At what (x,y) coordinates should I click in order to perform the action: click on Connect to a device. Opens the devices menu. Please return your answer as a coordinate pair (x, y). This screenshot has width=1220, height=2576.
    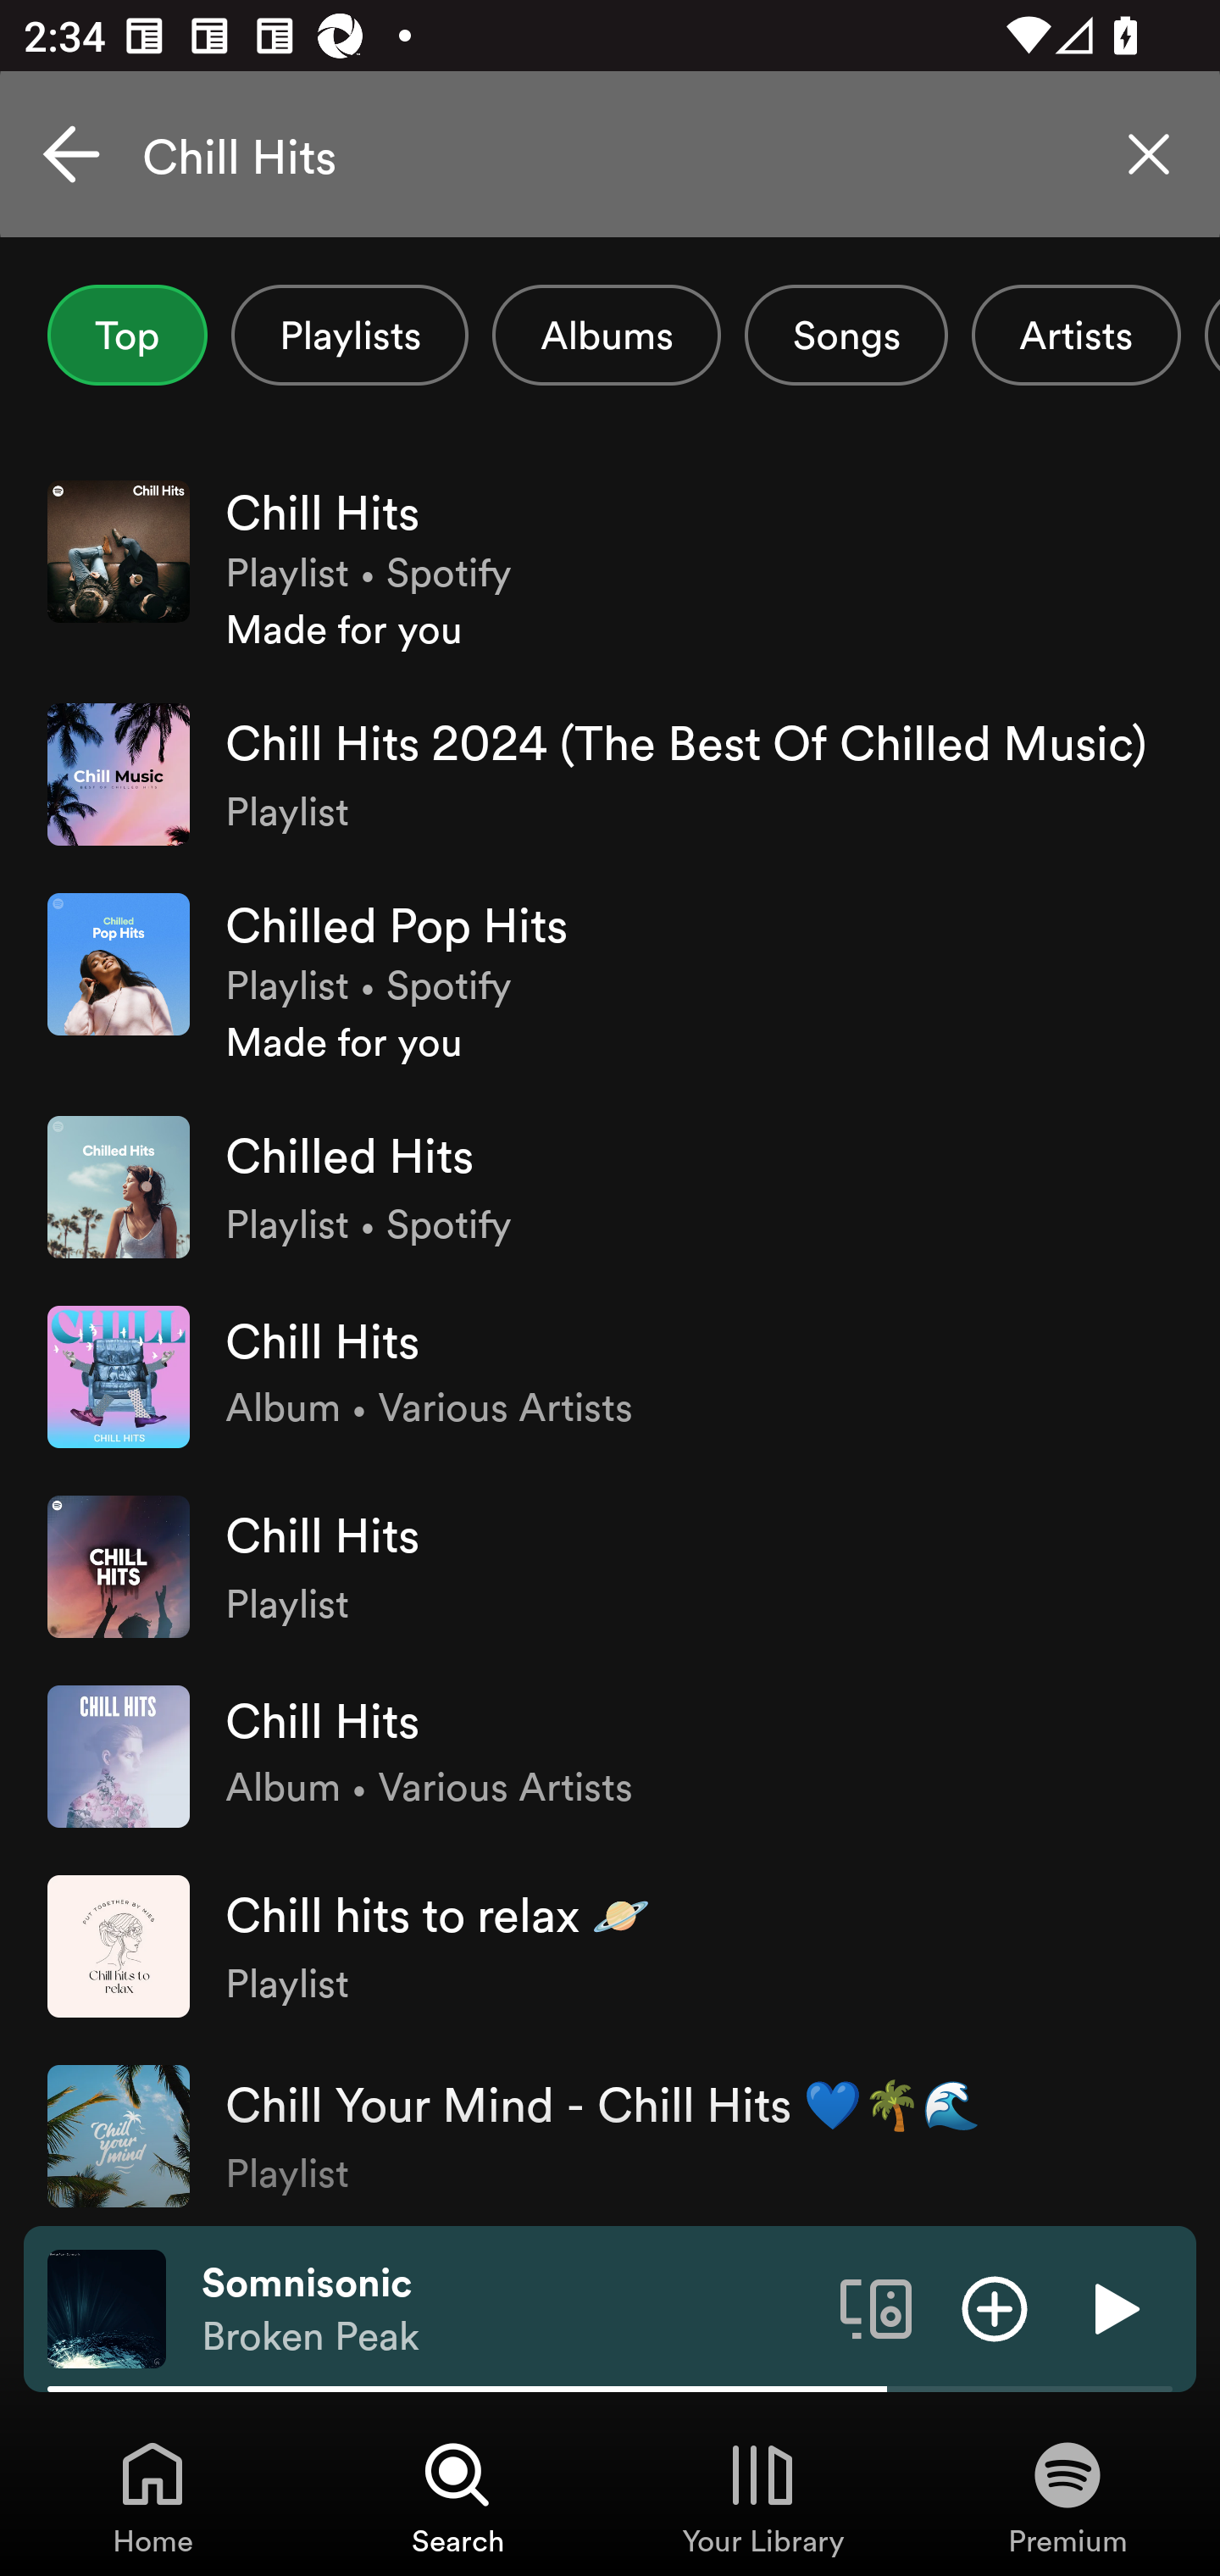
    Looking at the image, I should click on (876, 2307).